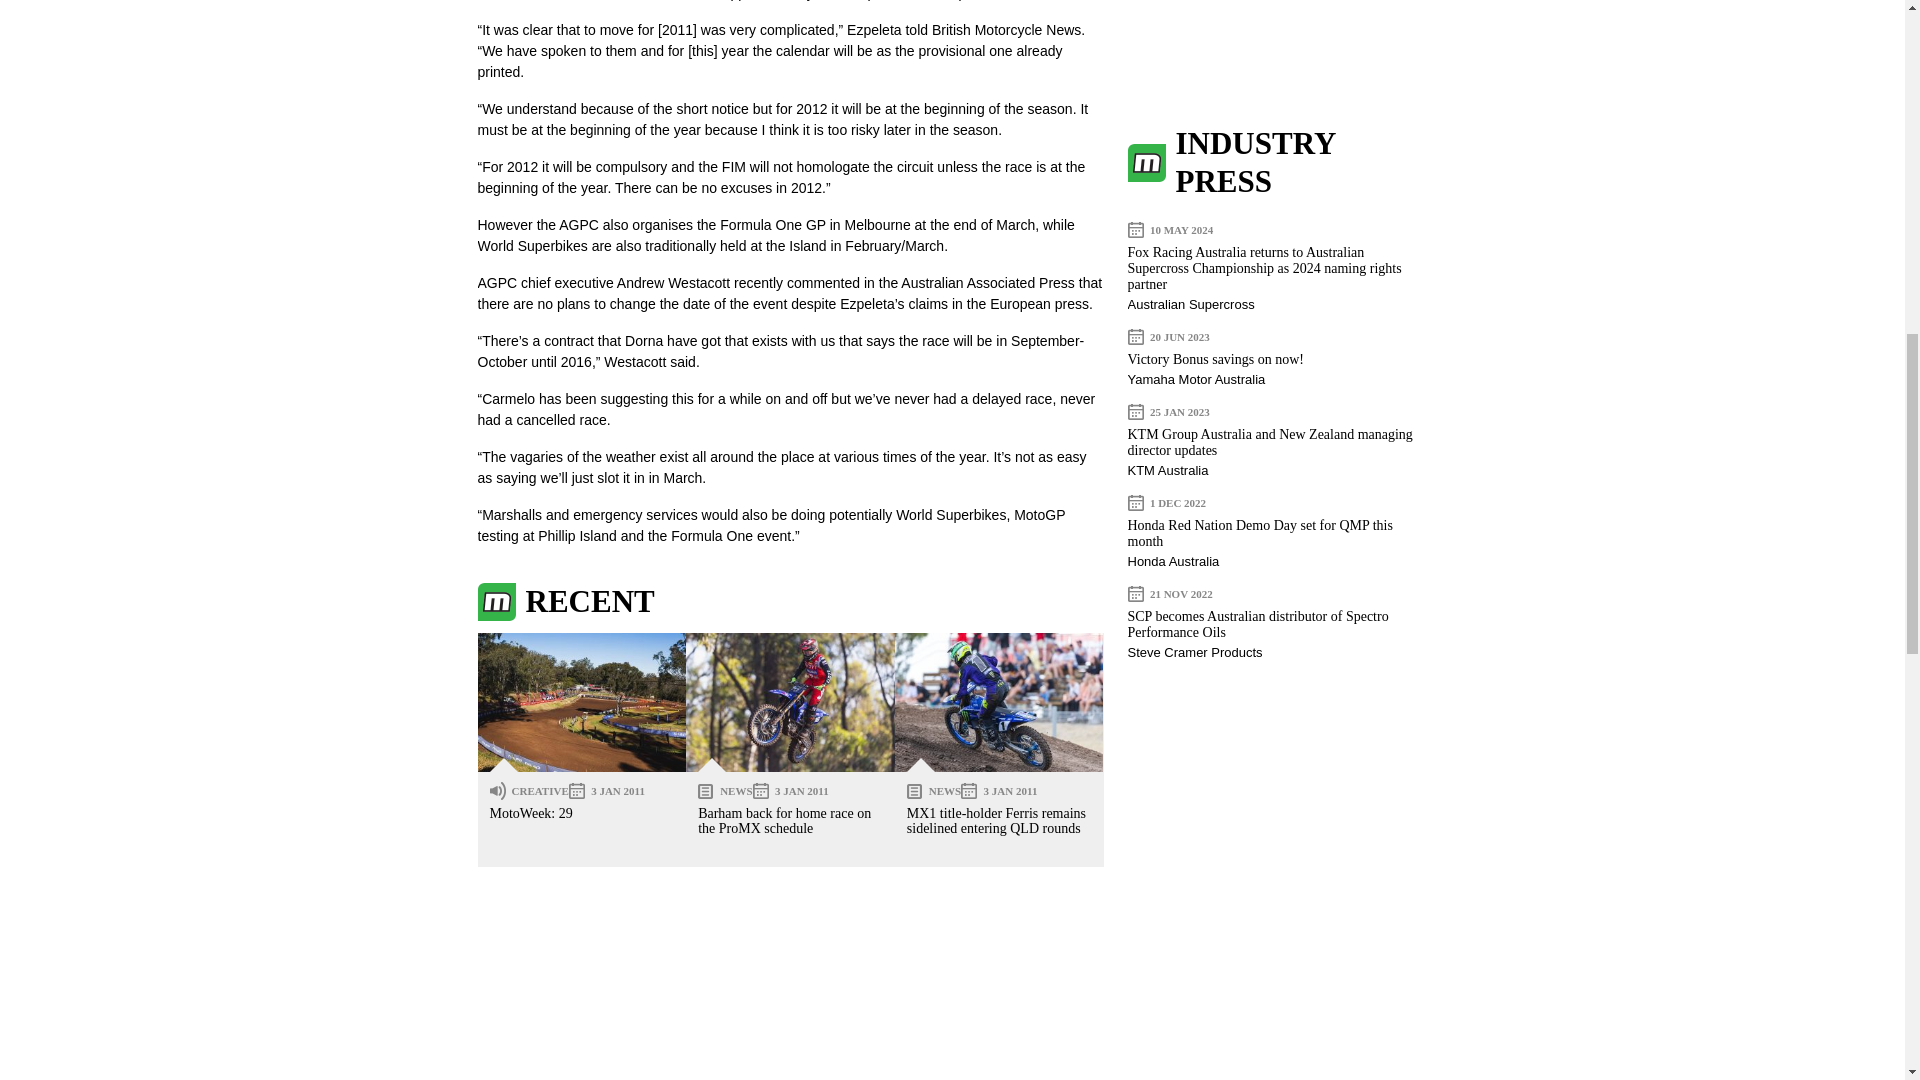  What do you see at coordinates (582, 702) in the screenshot?
I see `MotoWeek: 29` at bounding box center [582, 702].